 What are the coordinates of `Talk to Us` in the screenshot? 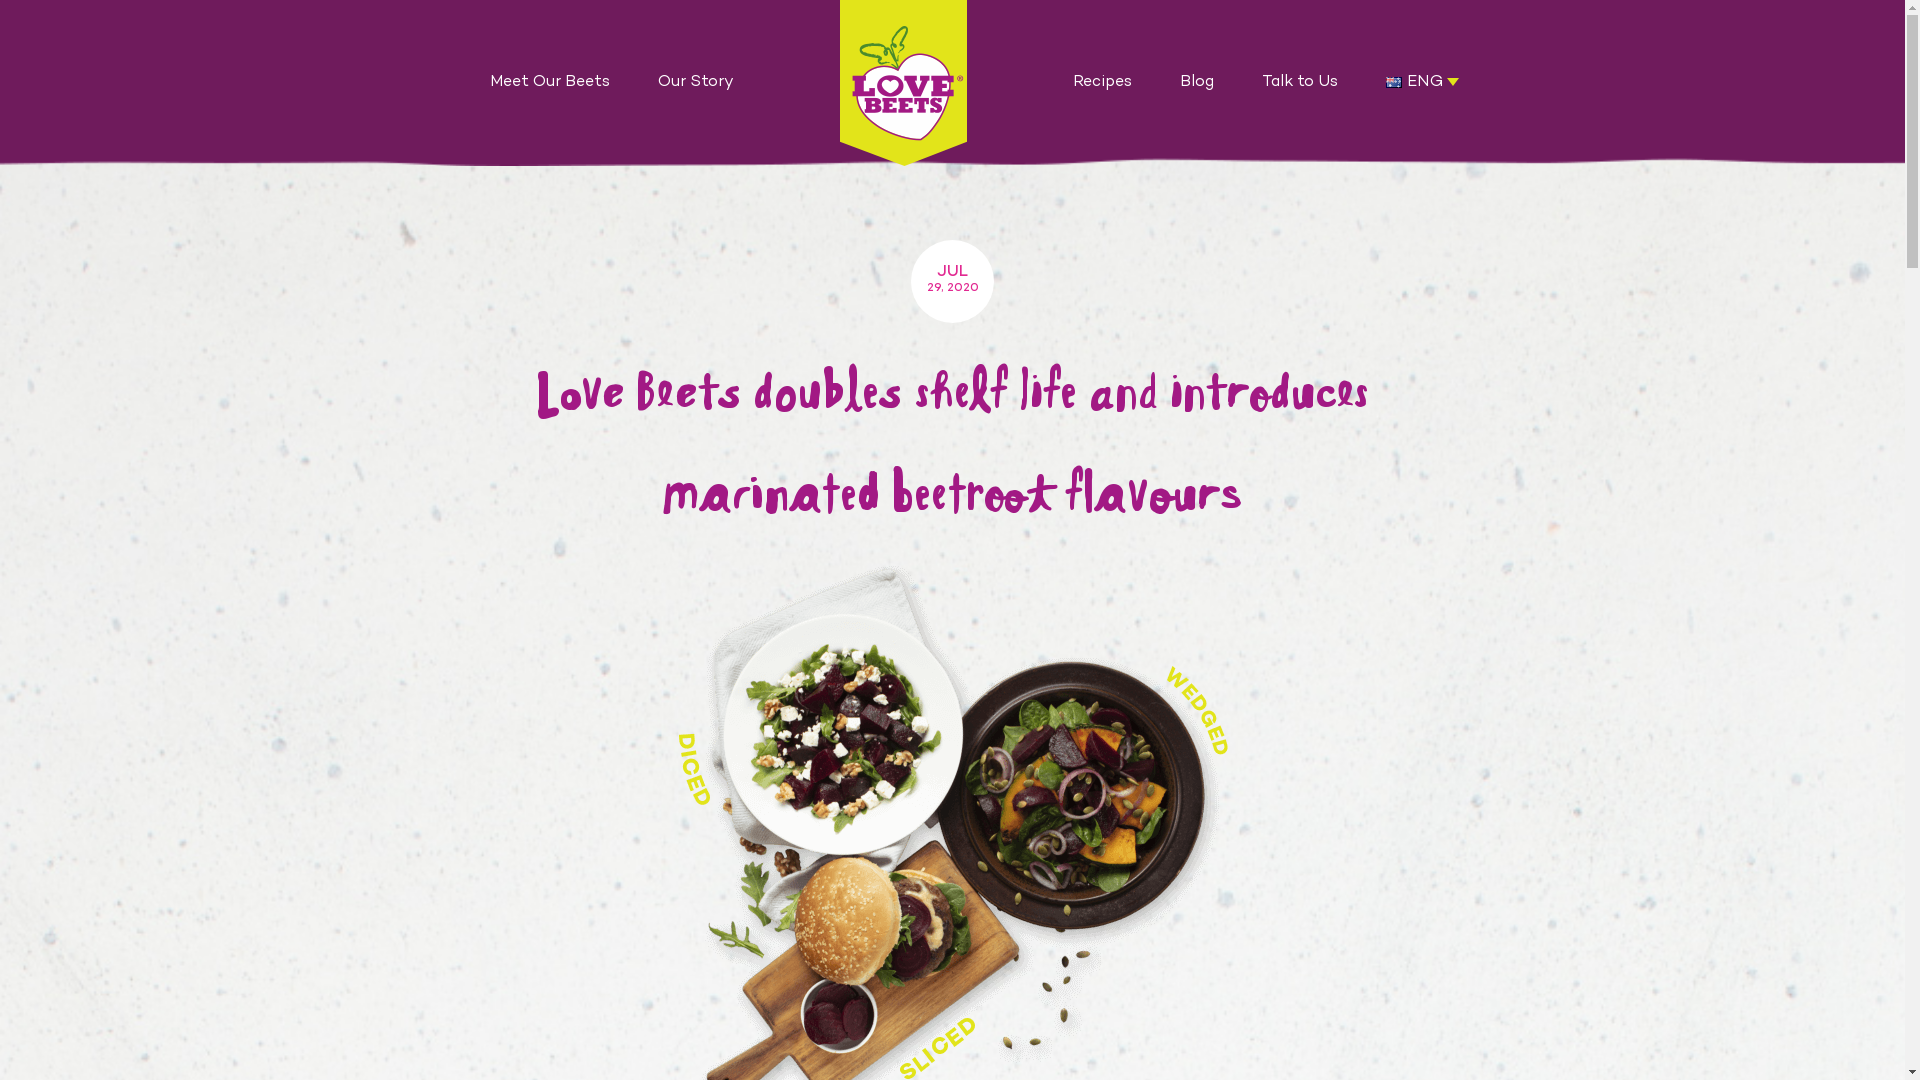 It's located at (1300, 83).